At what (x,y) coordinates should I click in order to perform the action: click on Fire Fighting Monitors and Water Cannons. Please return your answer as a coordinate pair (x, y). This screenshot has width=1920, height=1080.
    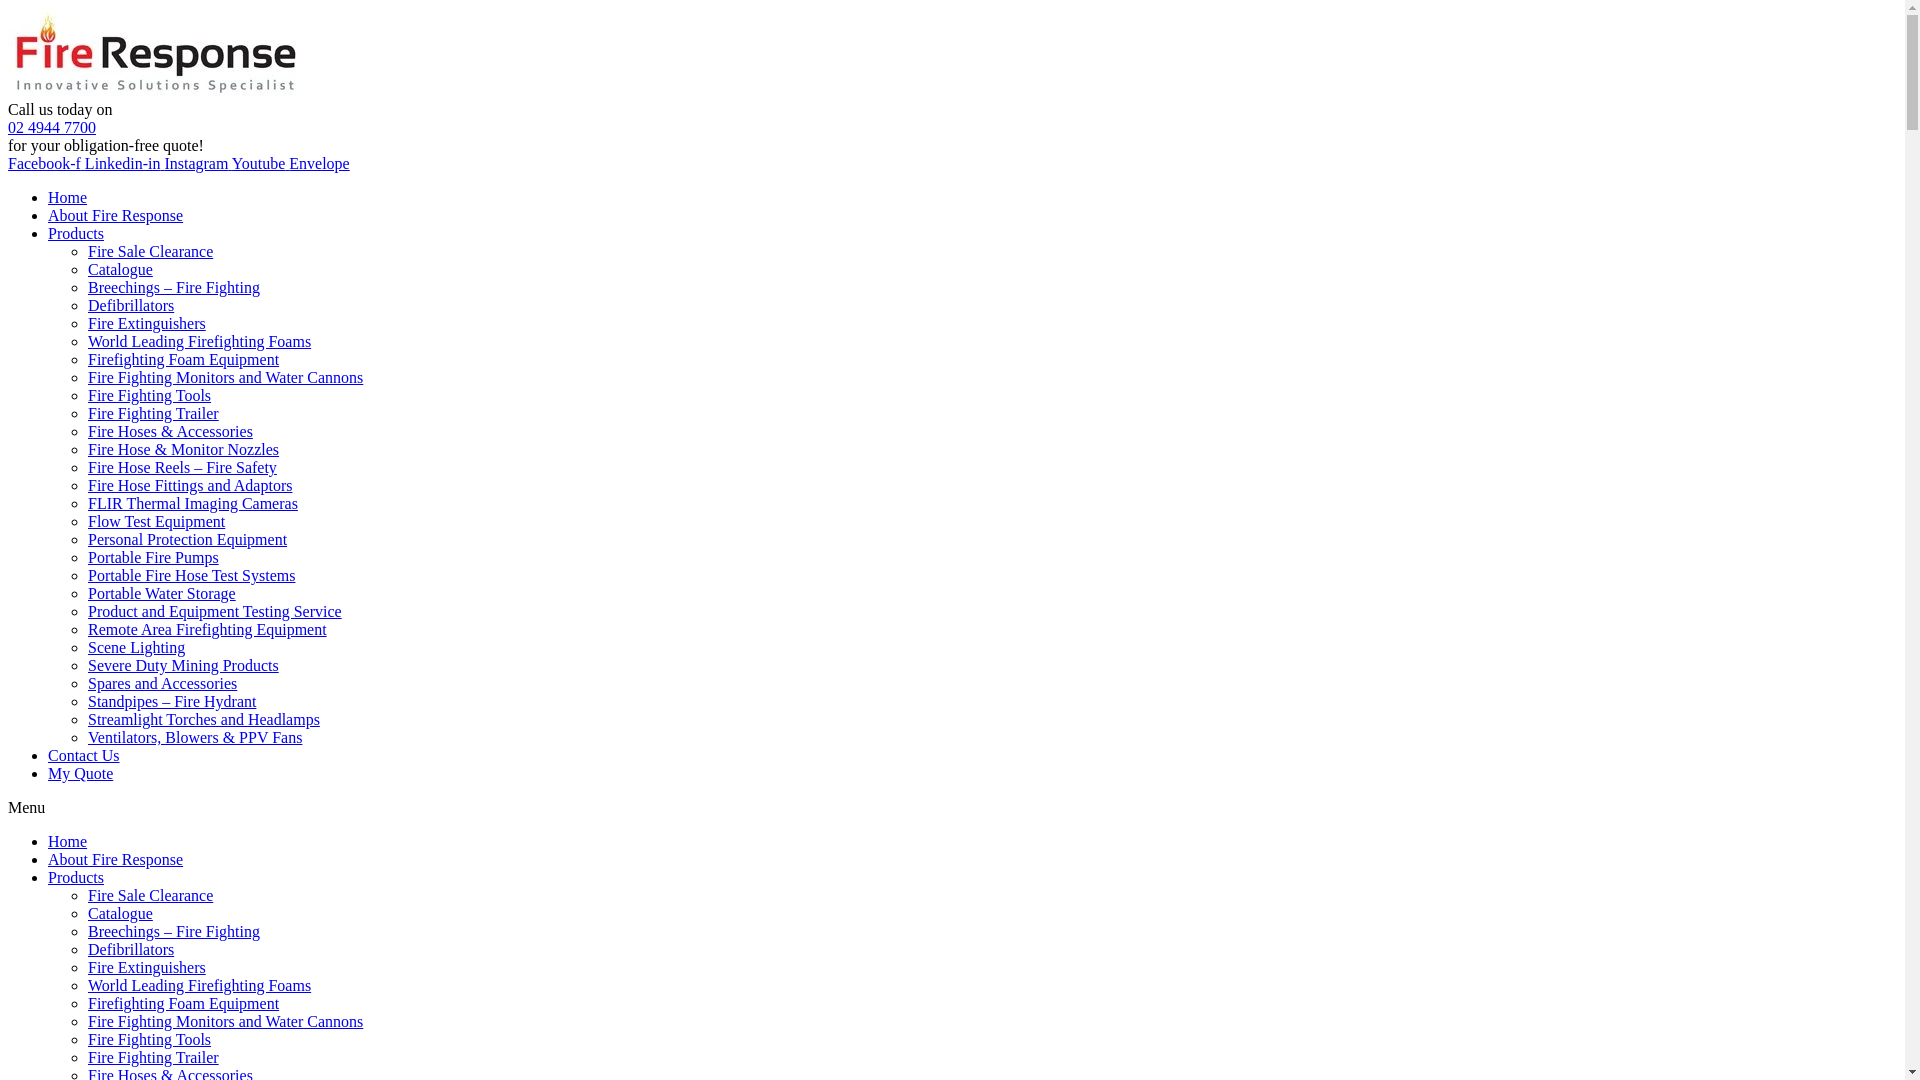
    Looking at the image, I should click on (226, 378).